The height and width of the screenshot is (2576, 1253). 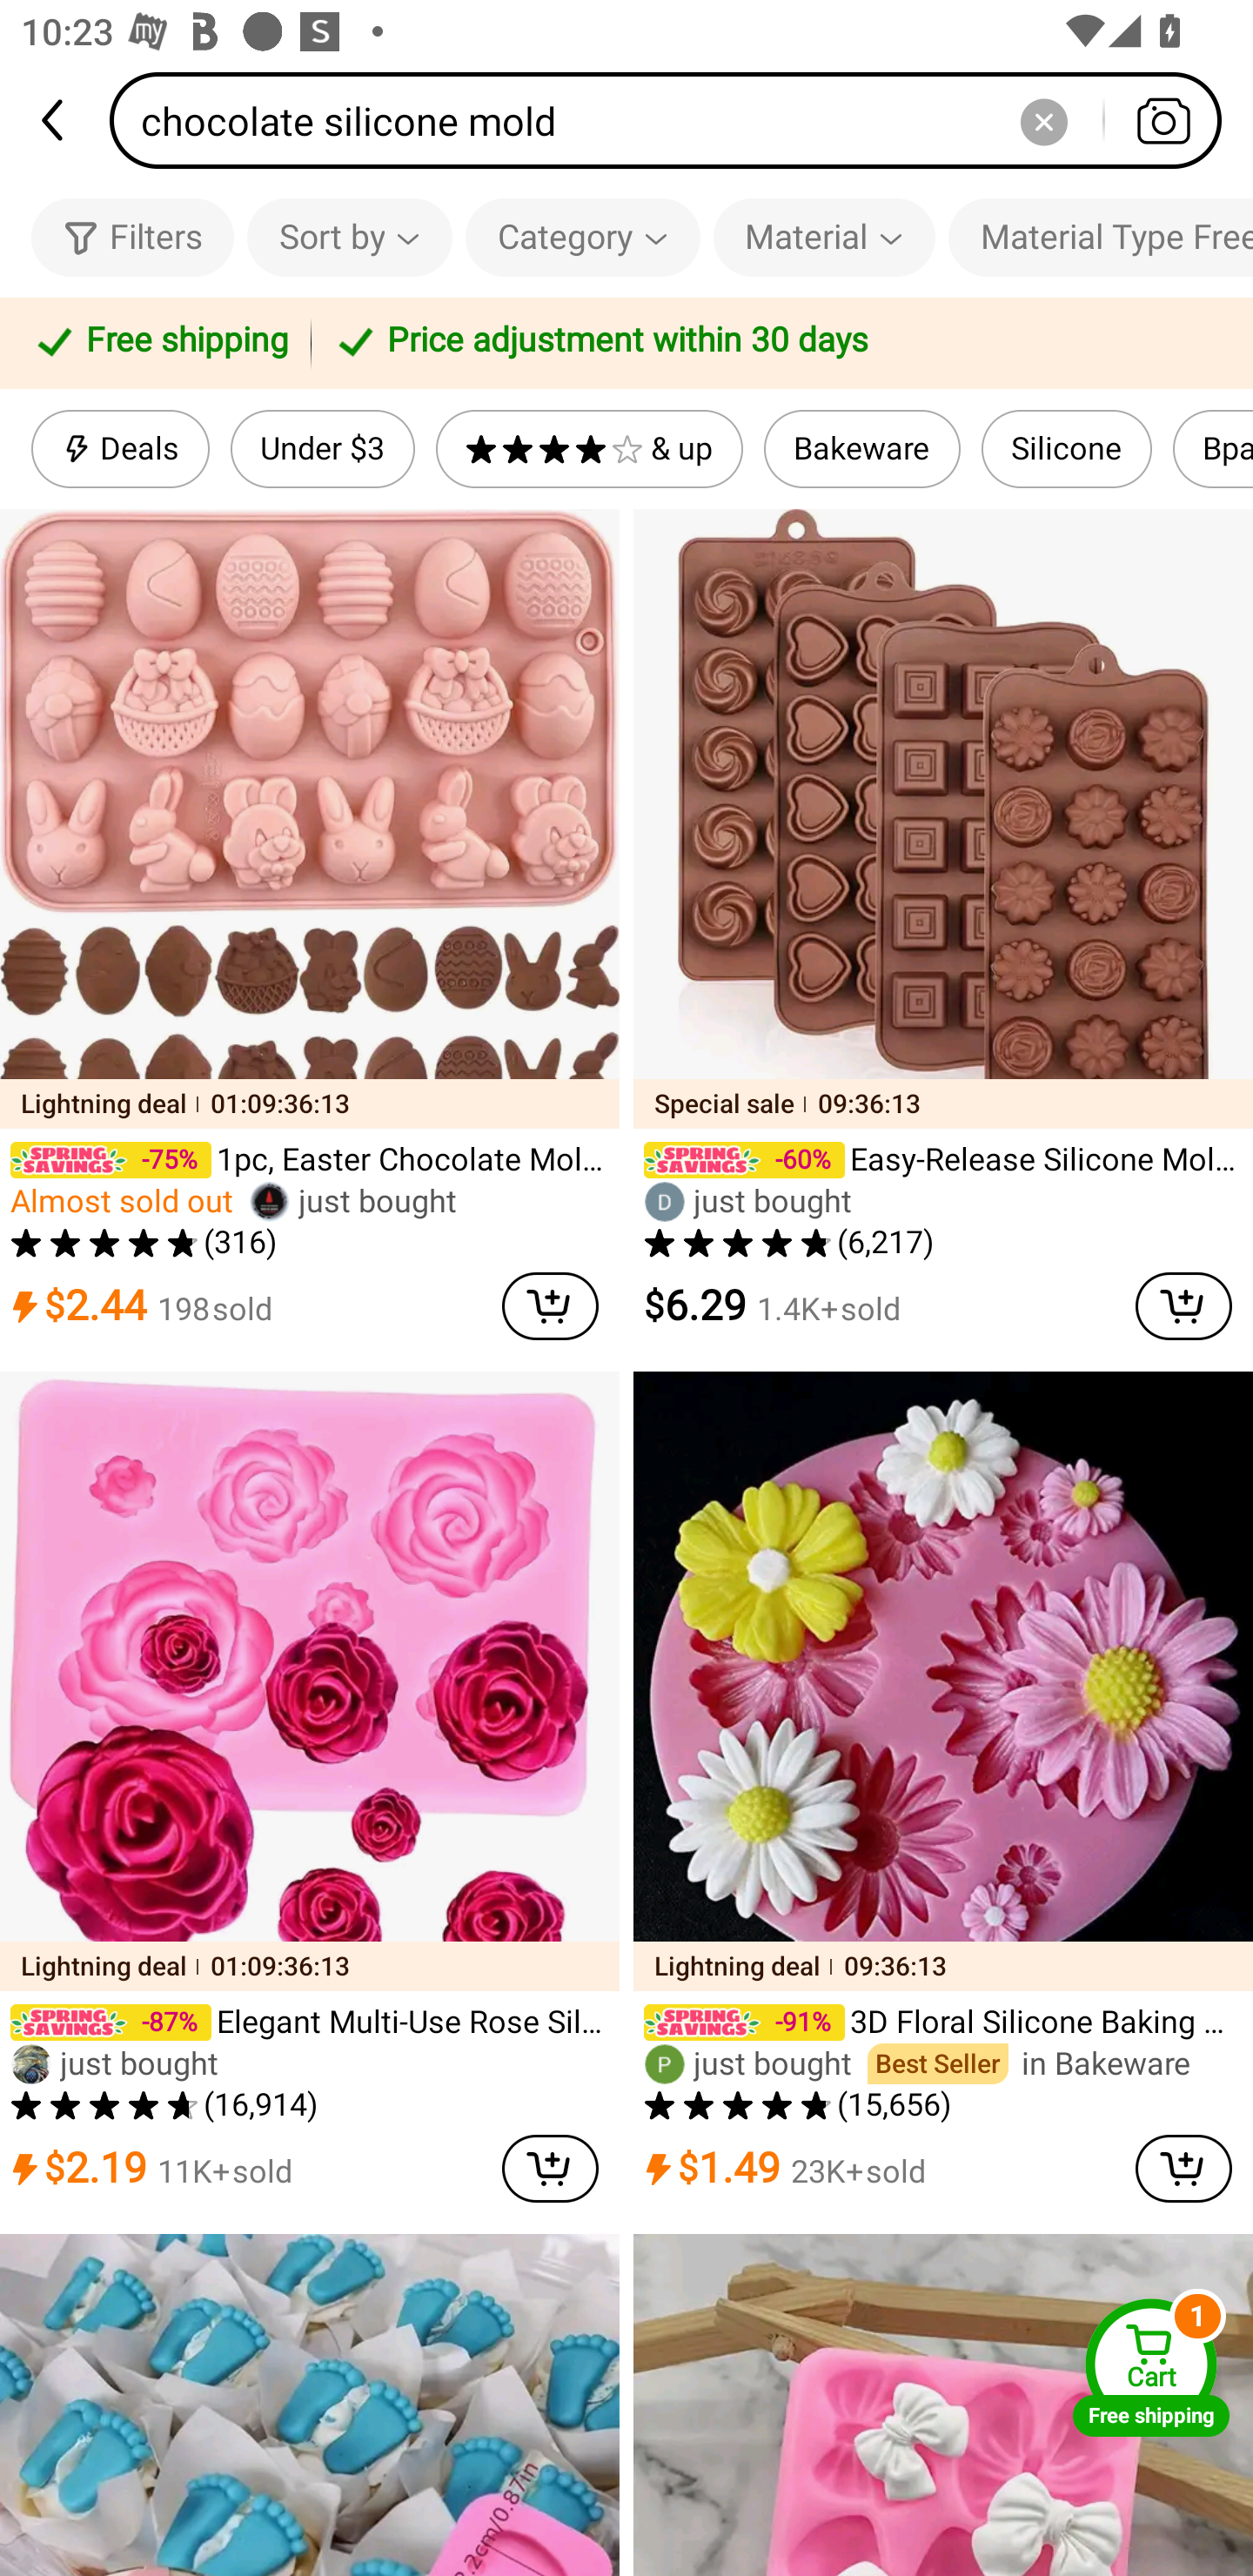 What do you see at coordinates (675, 120) in the screenshot?
I see `chocolate silicone mold` at bounding box center [675, 120].